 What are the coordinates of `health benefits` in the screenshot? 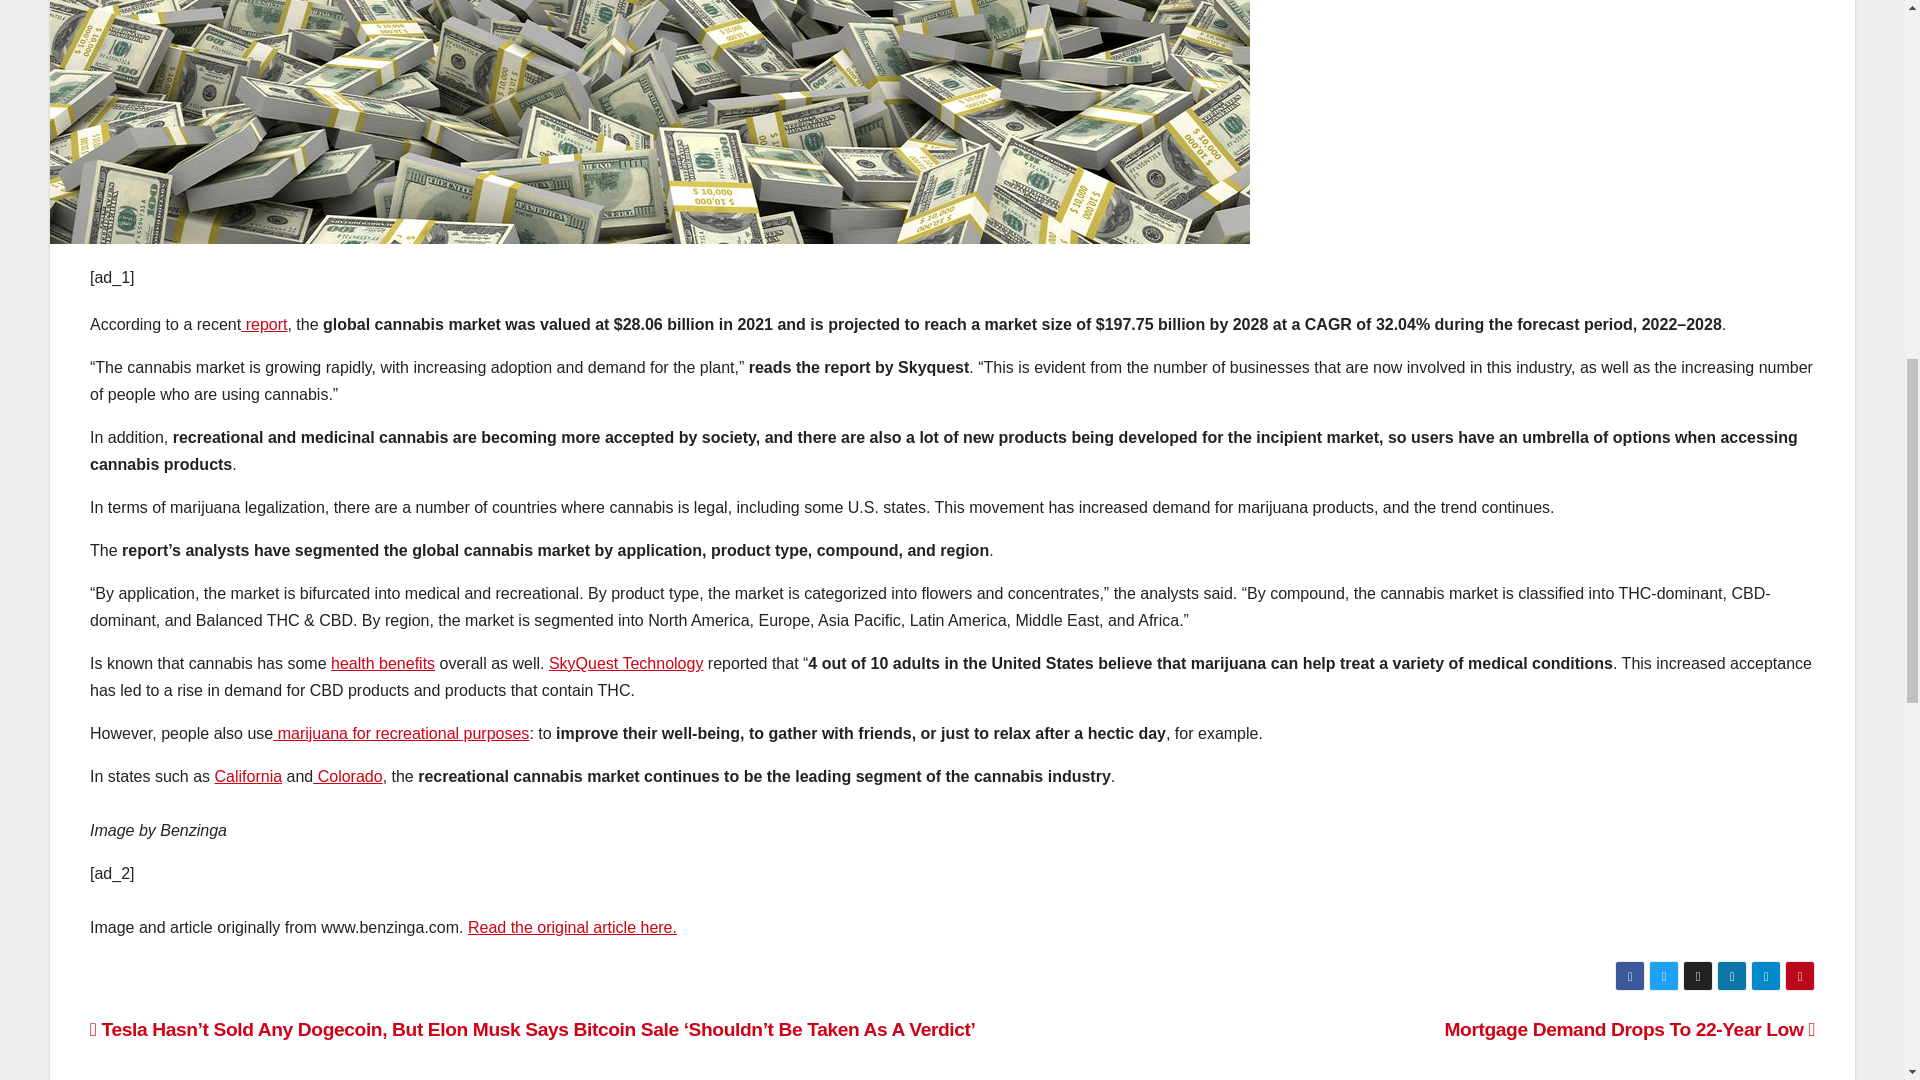 It's located at (382, 662).